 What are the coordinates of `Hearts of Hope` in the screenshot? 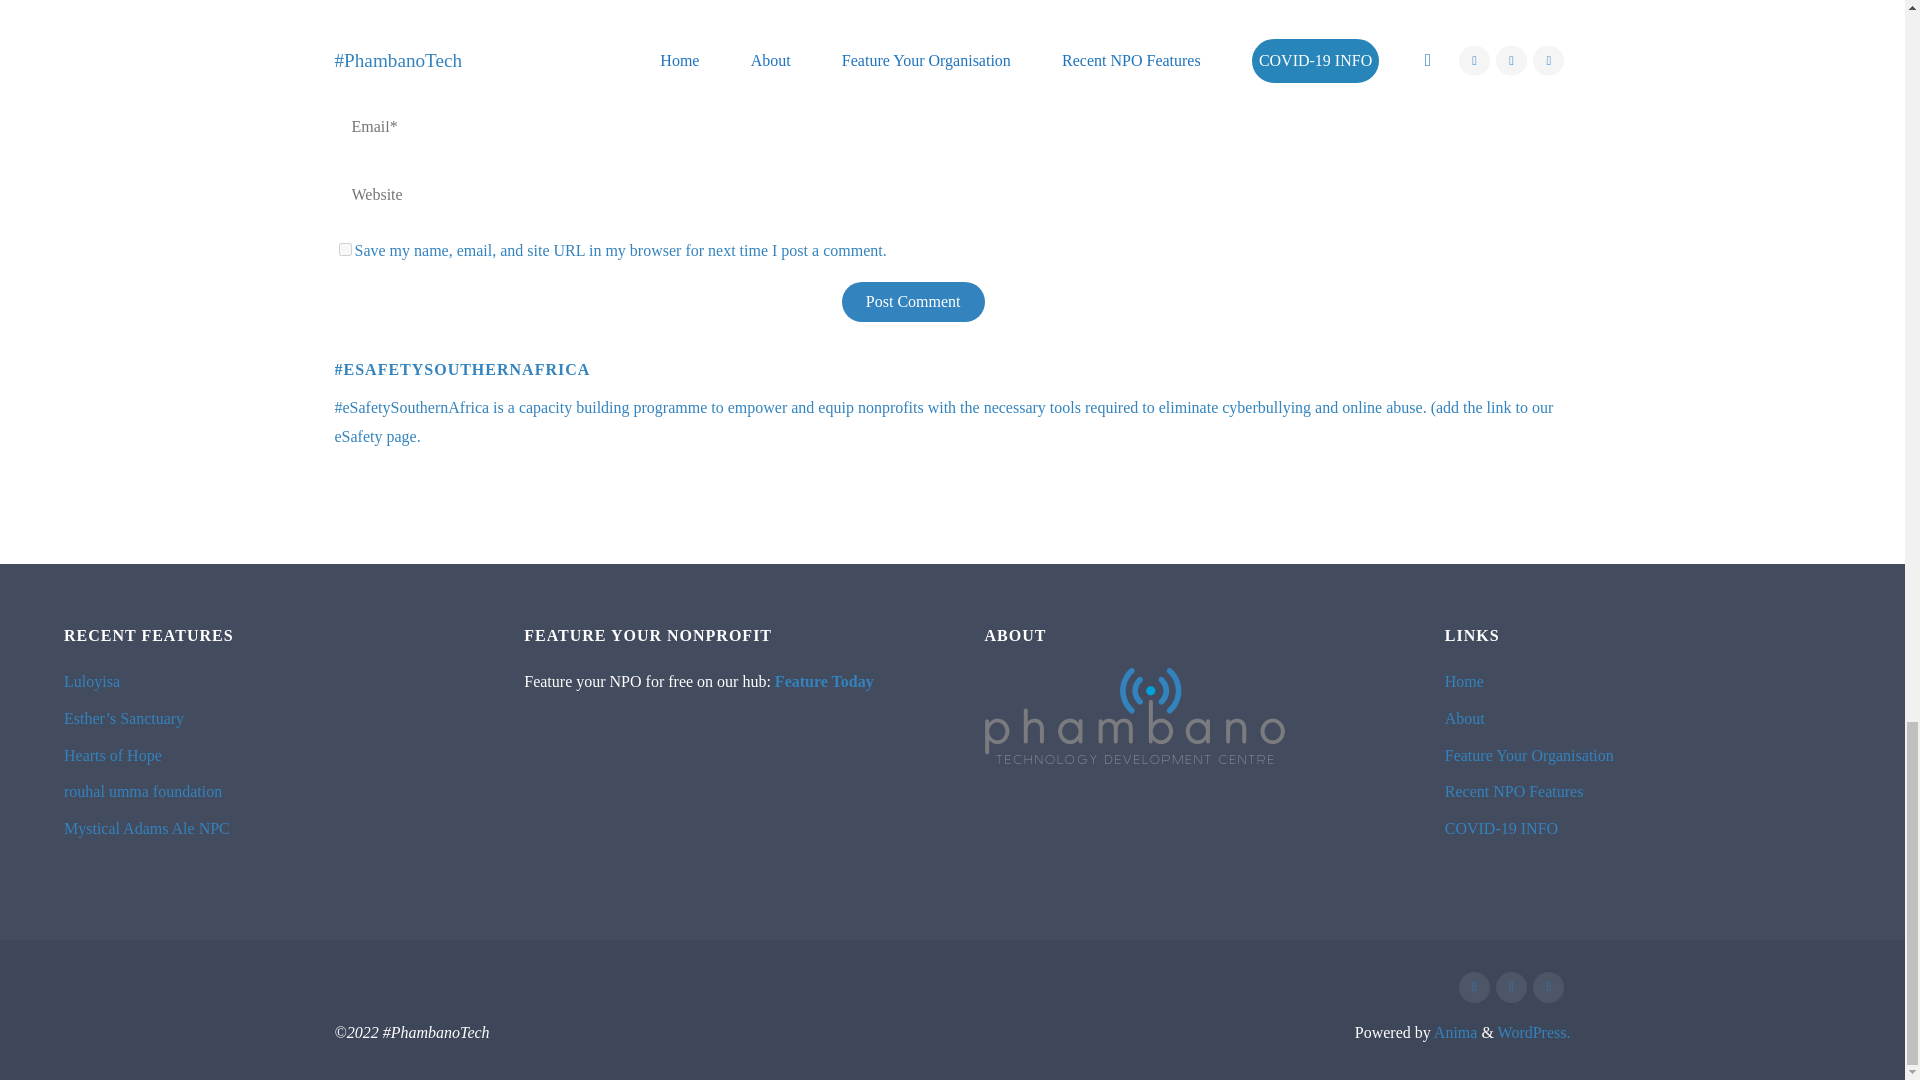 It's located at (112, 755).